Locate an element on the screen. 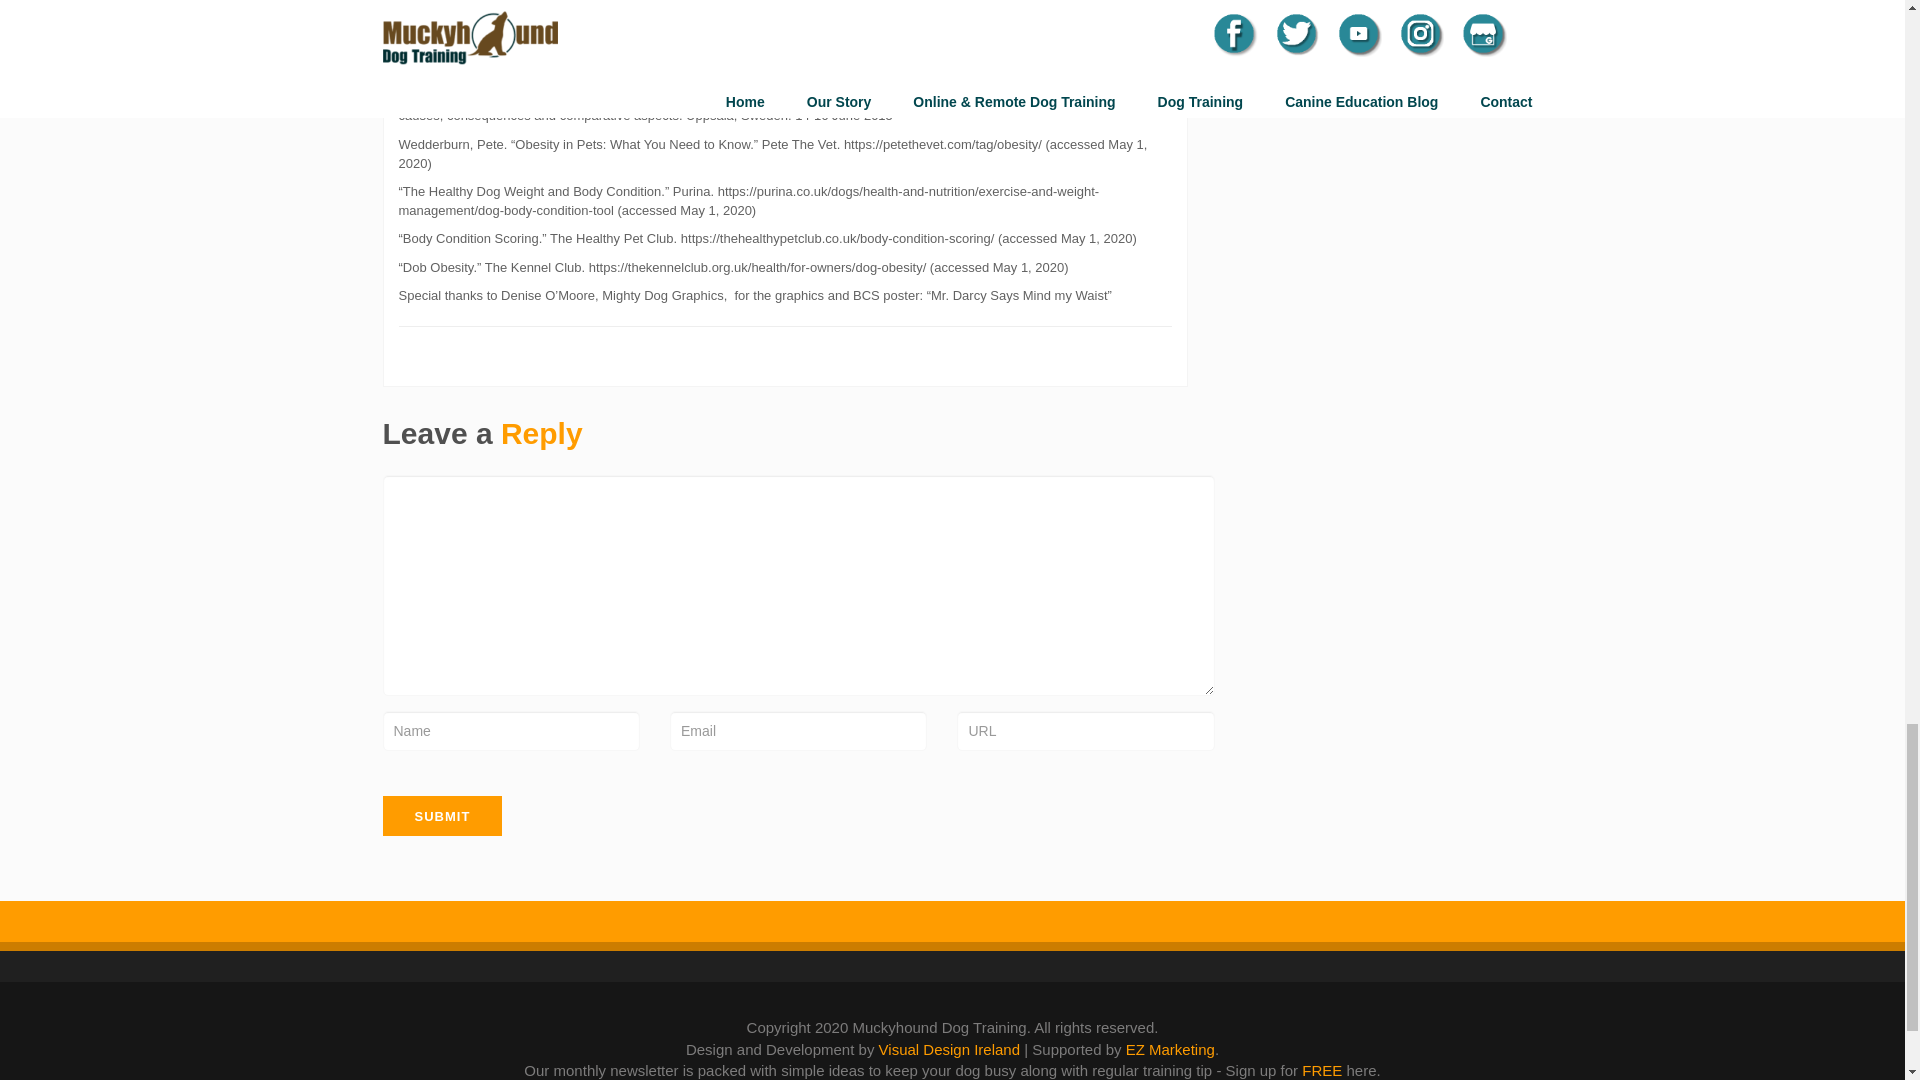 Image resolution: width=1920 pixels, height=1080 pixels. Visual Design, Web Design Cavan, Ireland is located at coordinates (949, 1050).